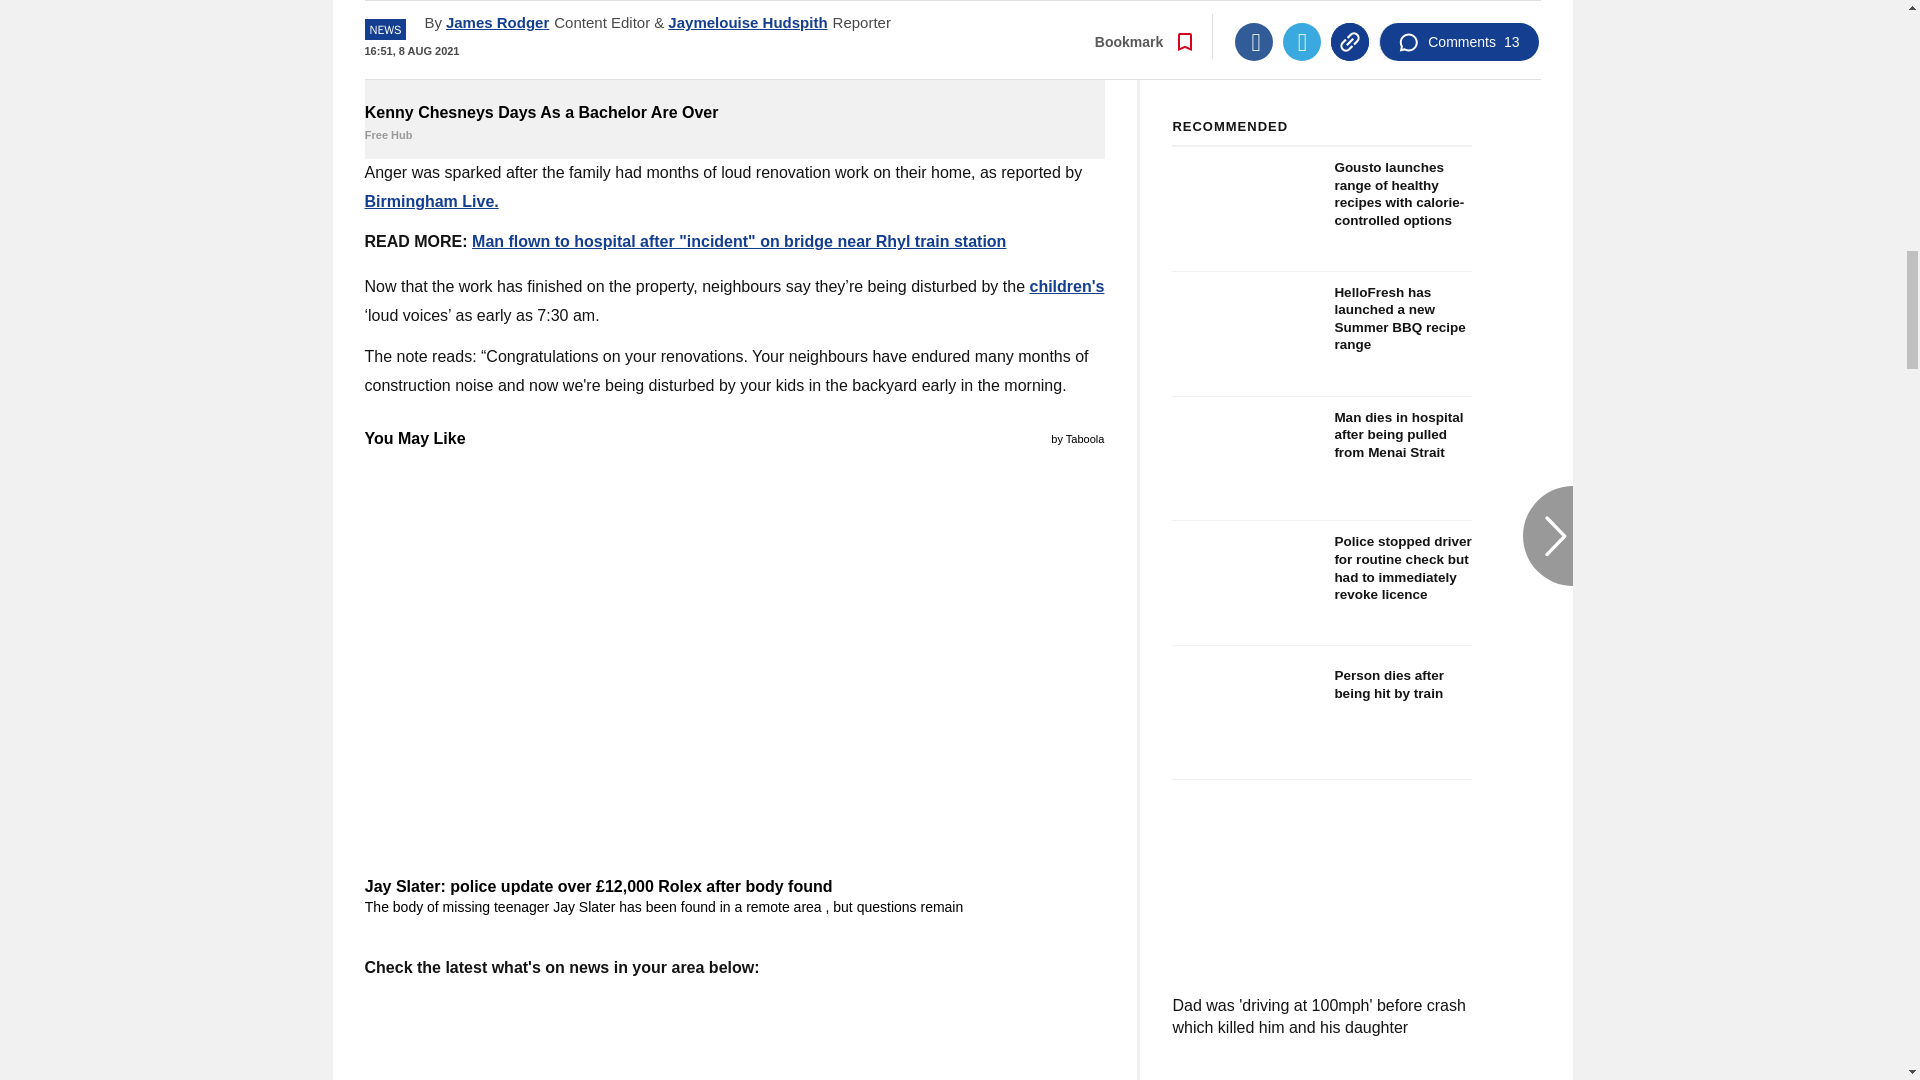 This screenshot has height=1080, width=1920. I want to click on Kenny Chesneys Days As a Bachelor Are Over, so click(734, 48).